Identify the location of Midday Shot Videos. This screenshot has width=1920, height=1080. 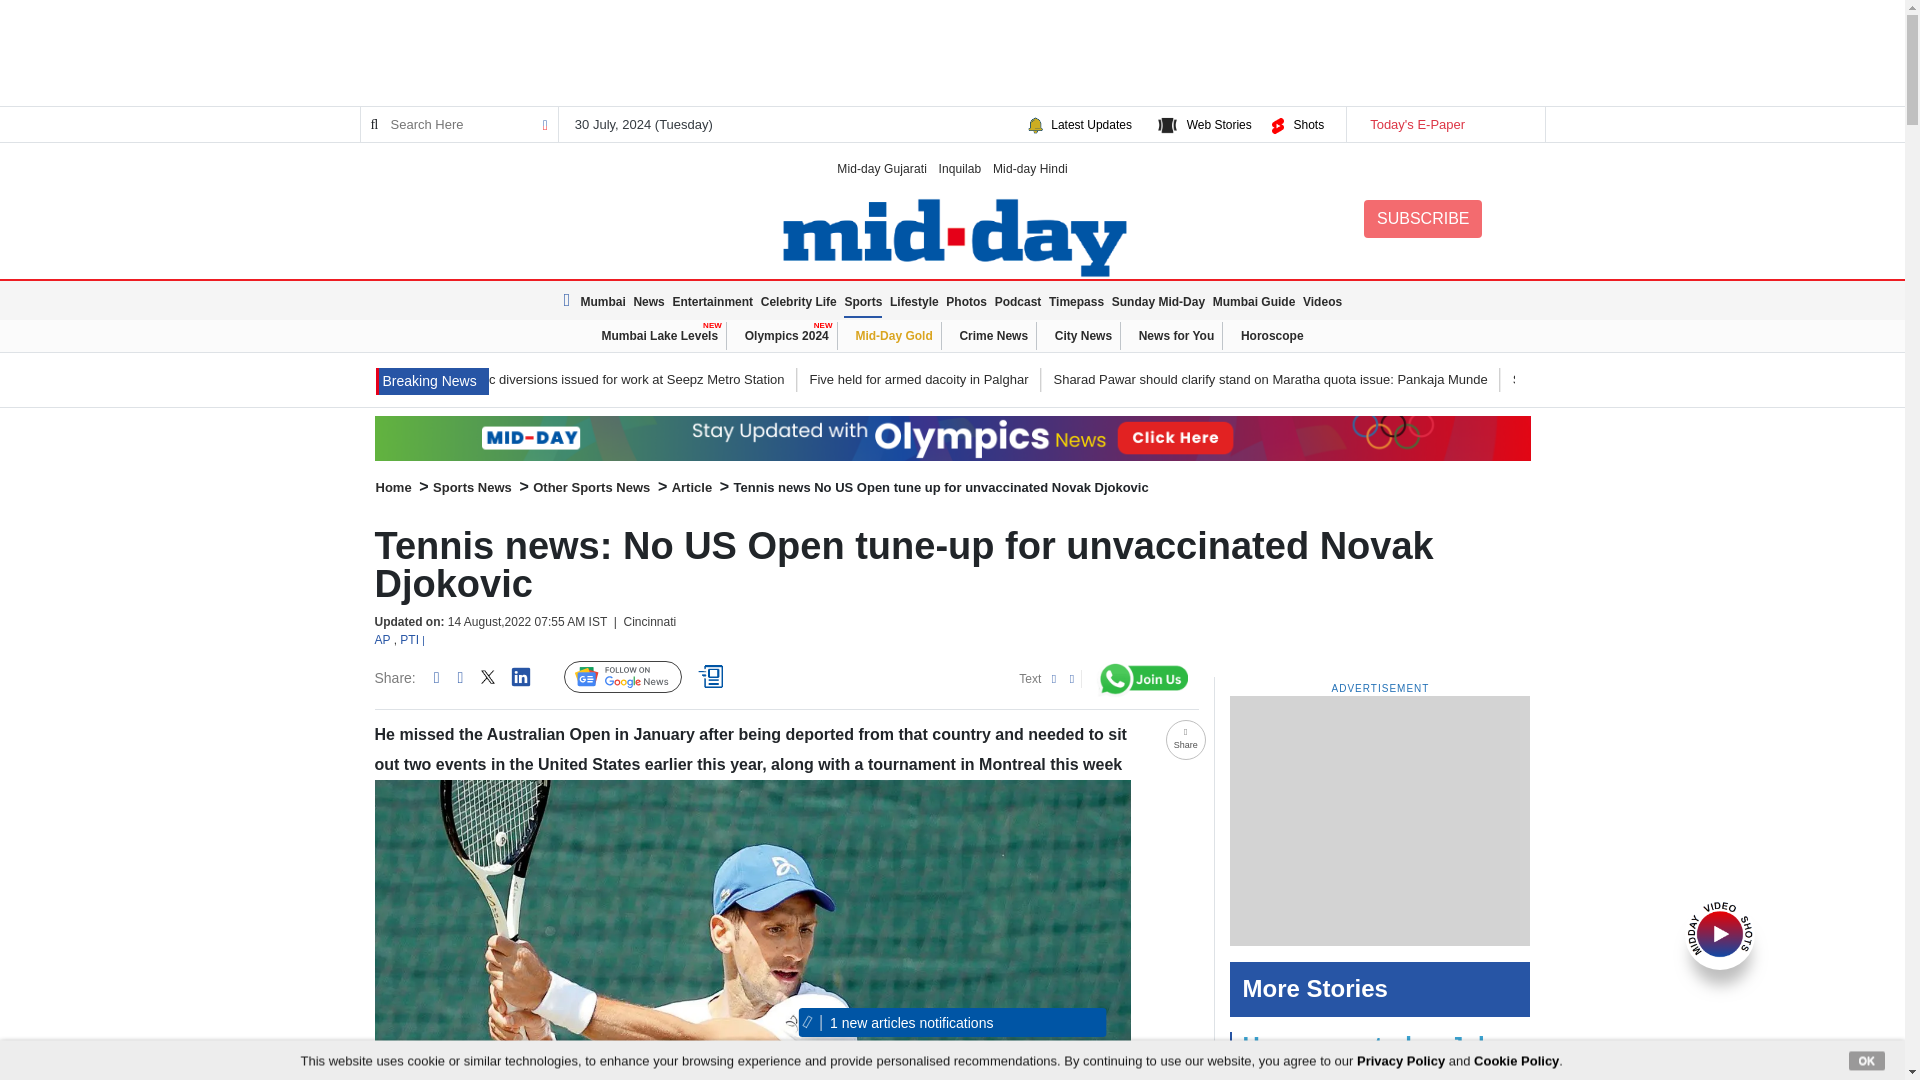
(1720, 932).